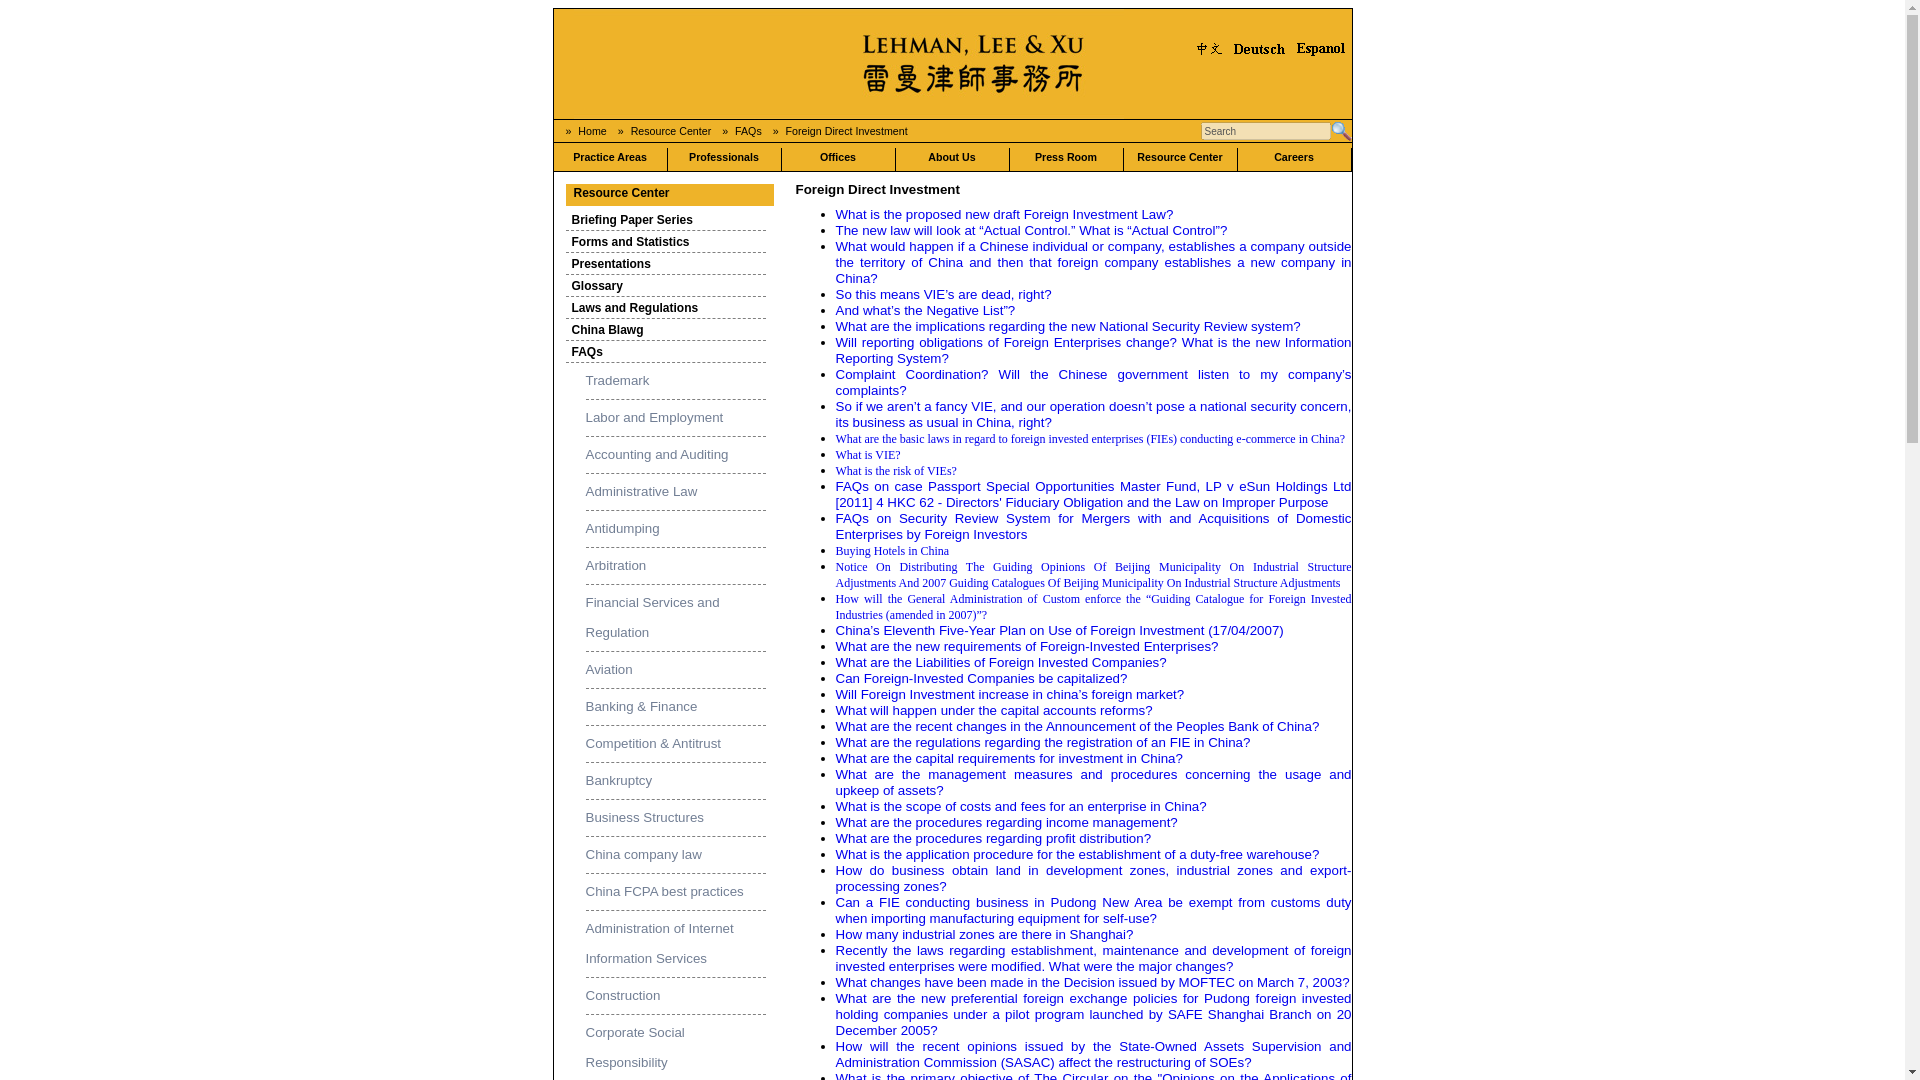  Describe the element at coordinates (1340, 130) in the screenshot. I see `Submit` at that location.